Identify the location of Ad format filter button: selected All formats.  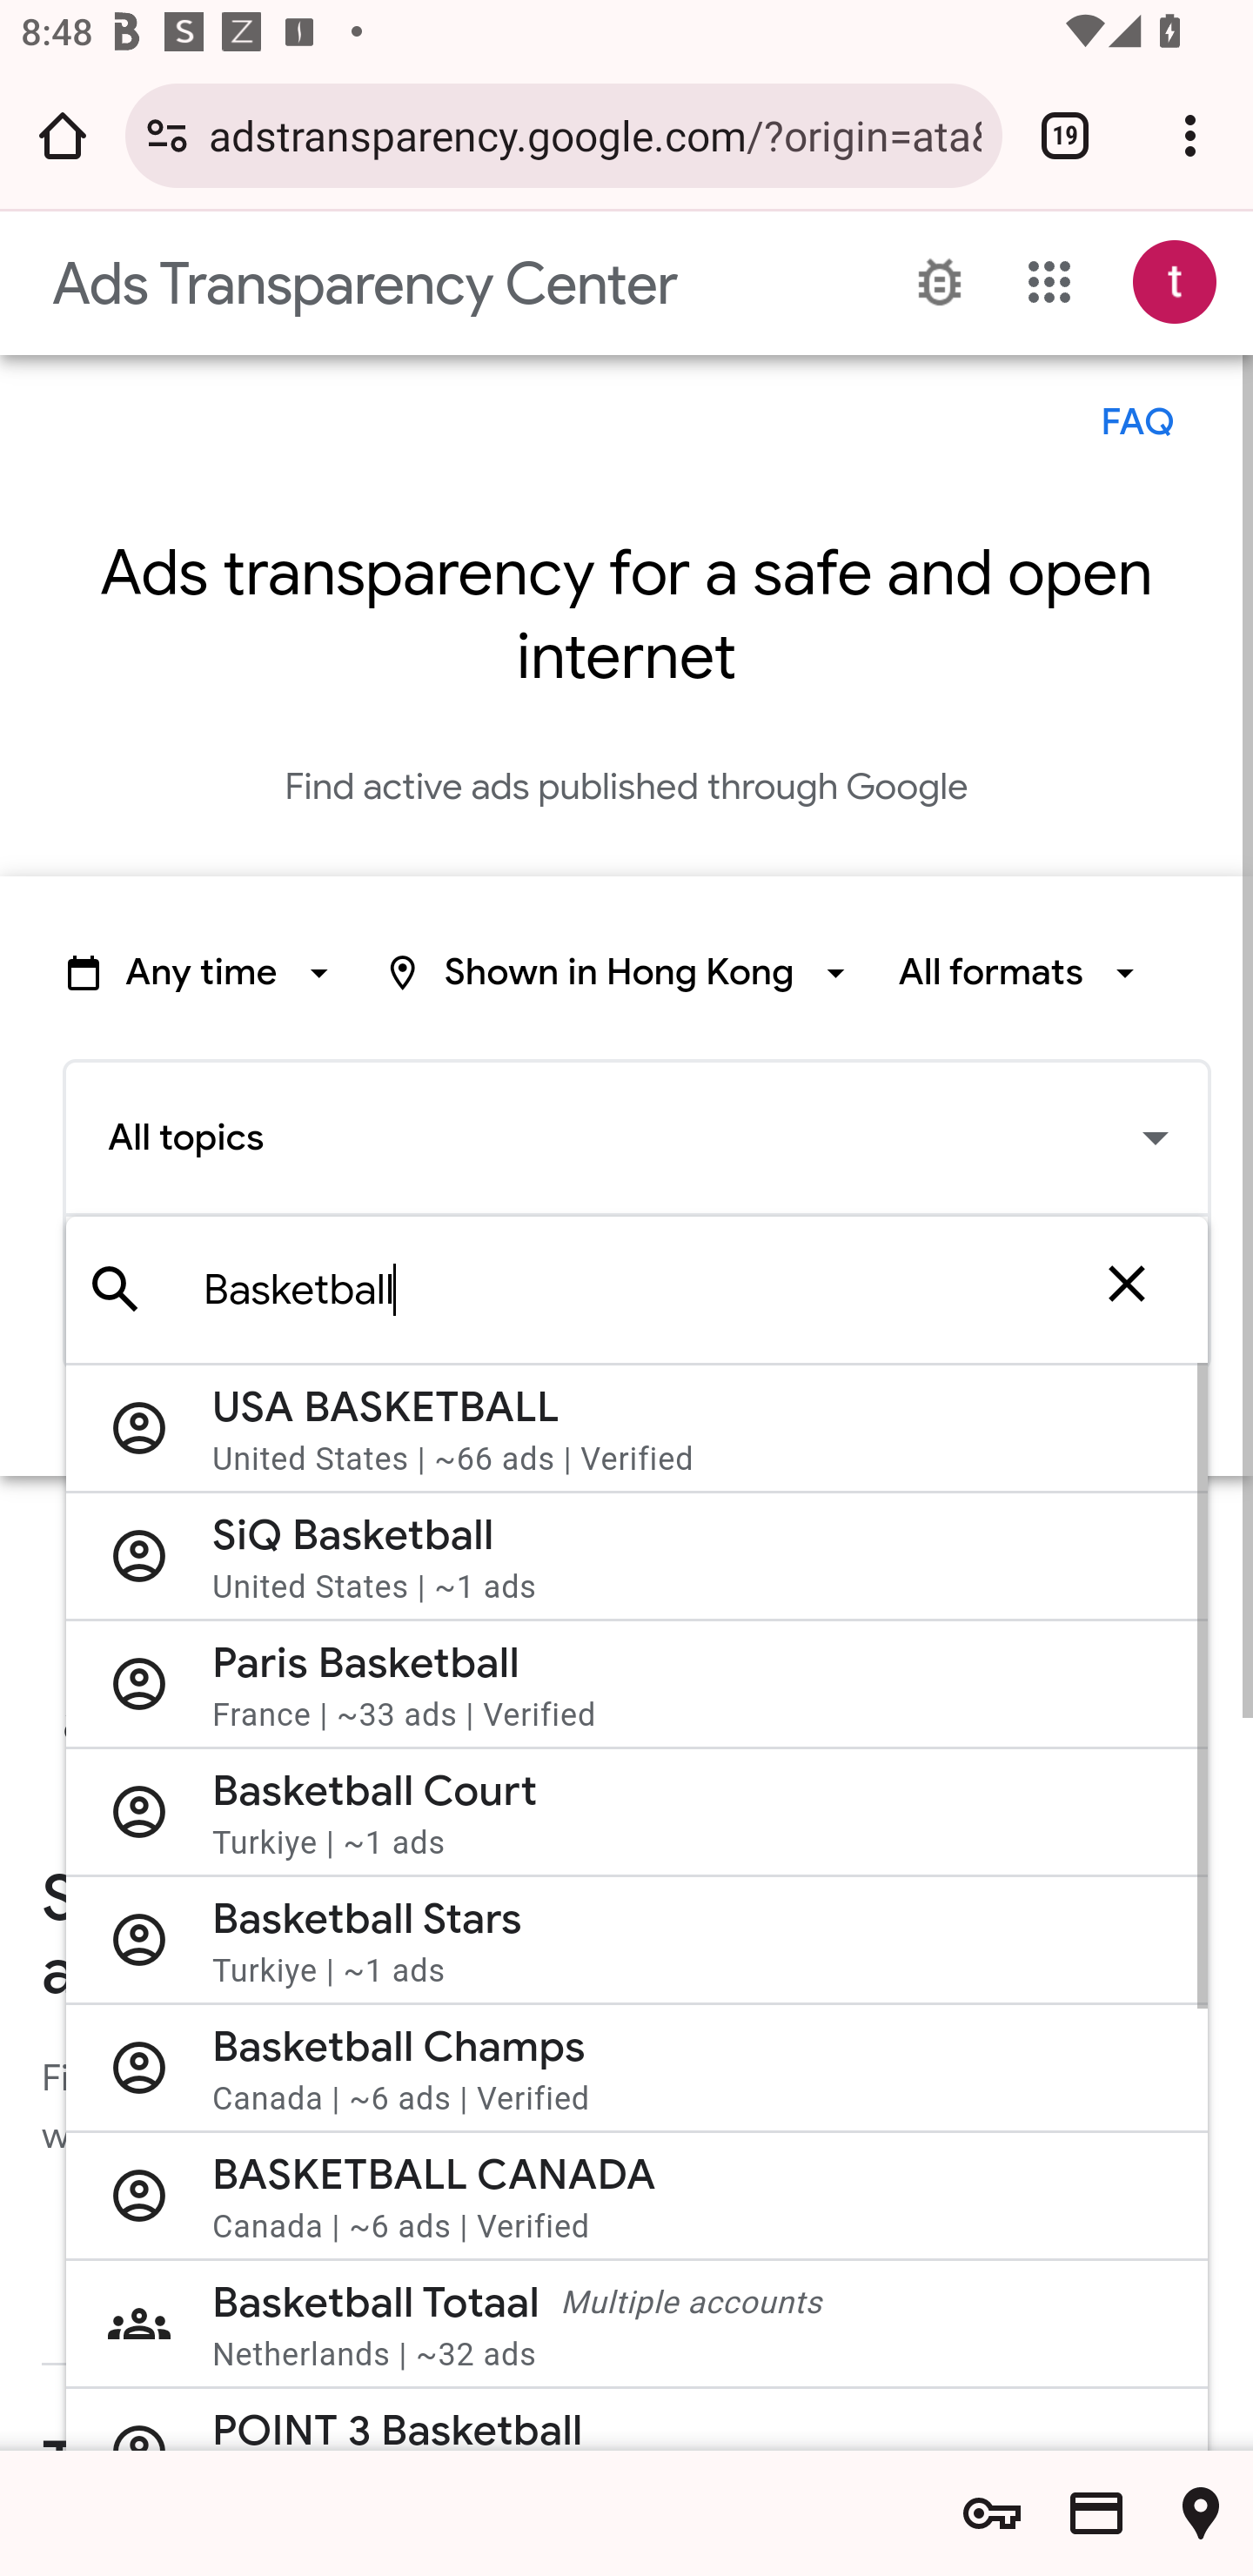
(1022, 972).